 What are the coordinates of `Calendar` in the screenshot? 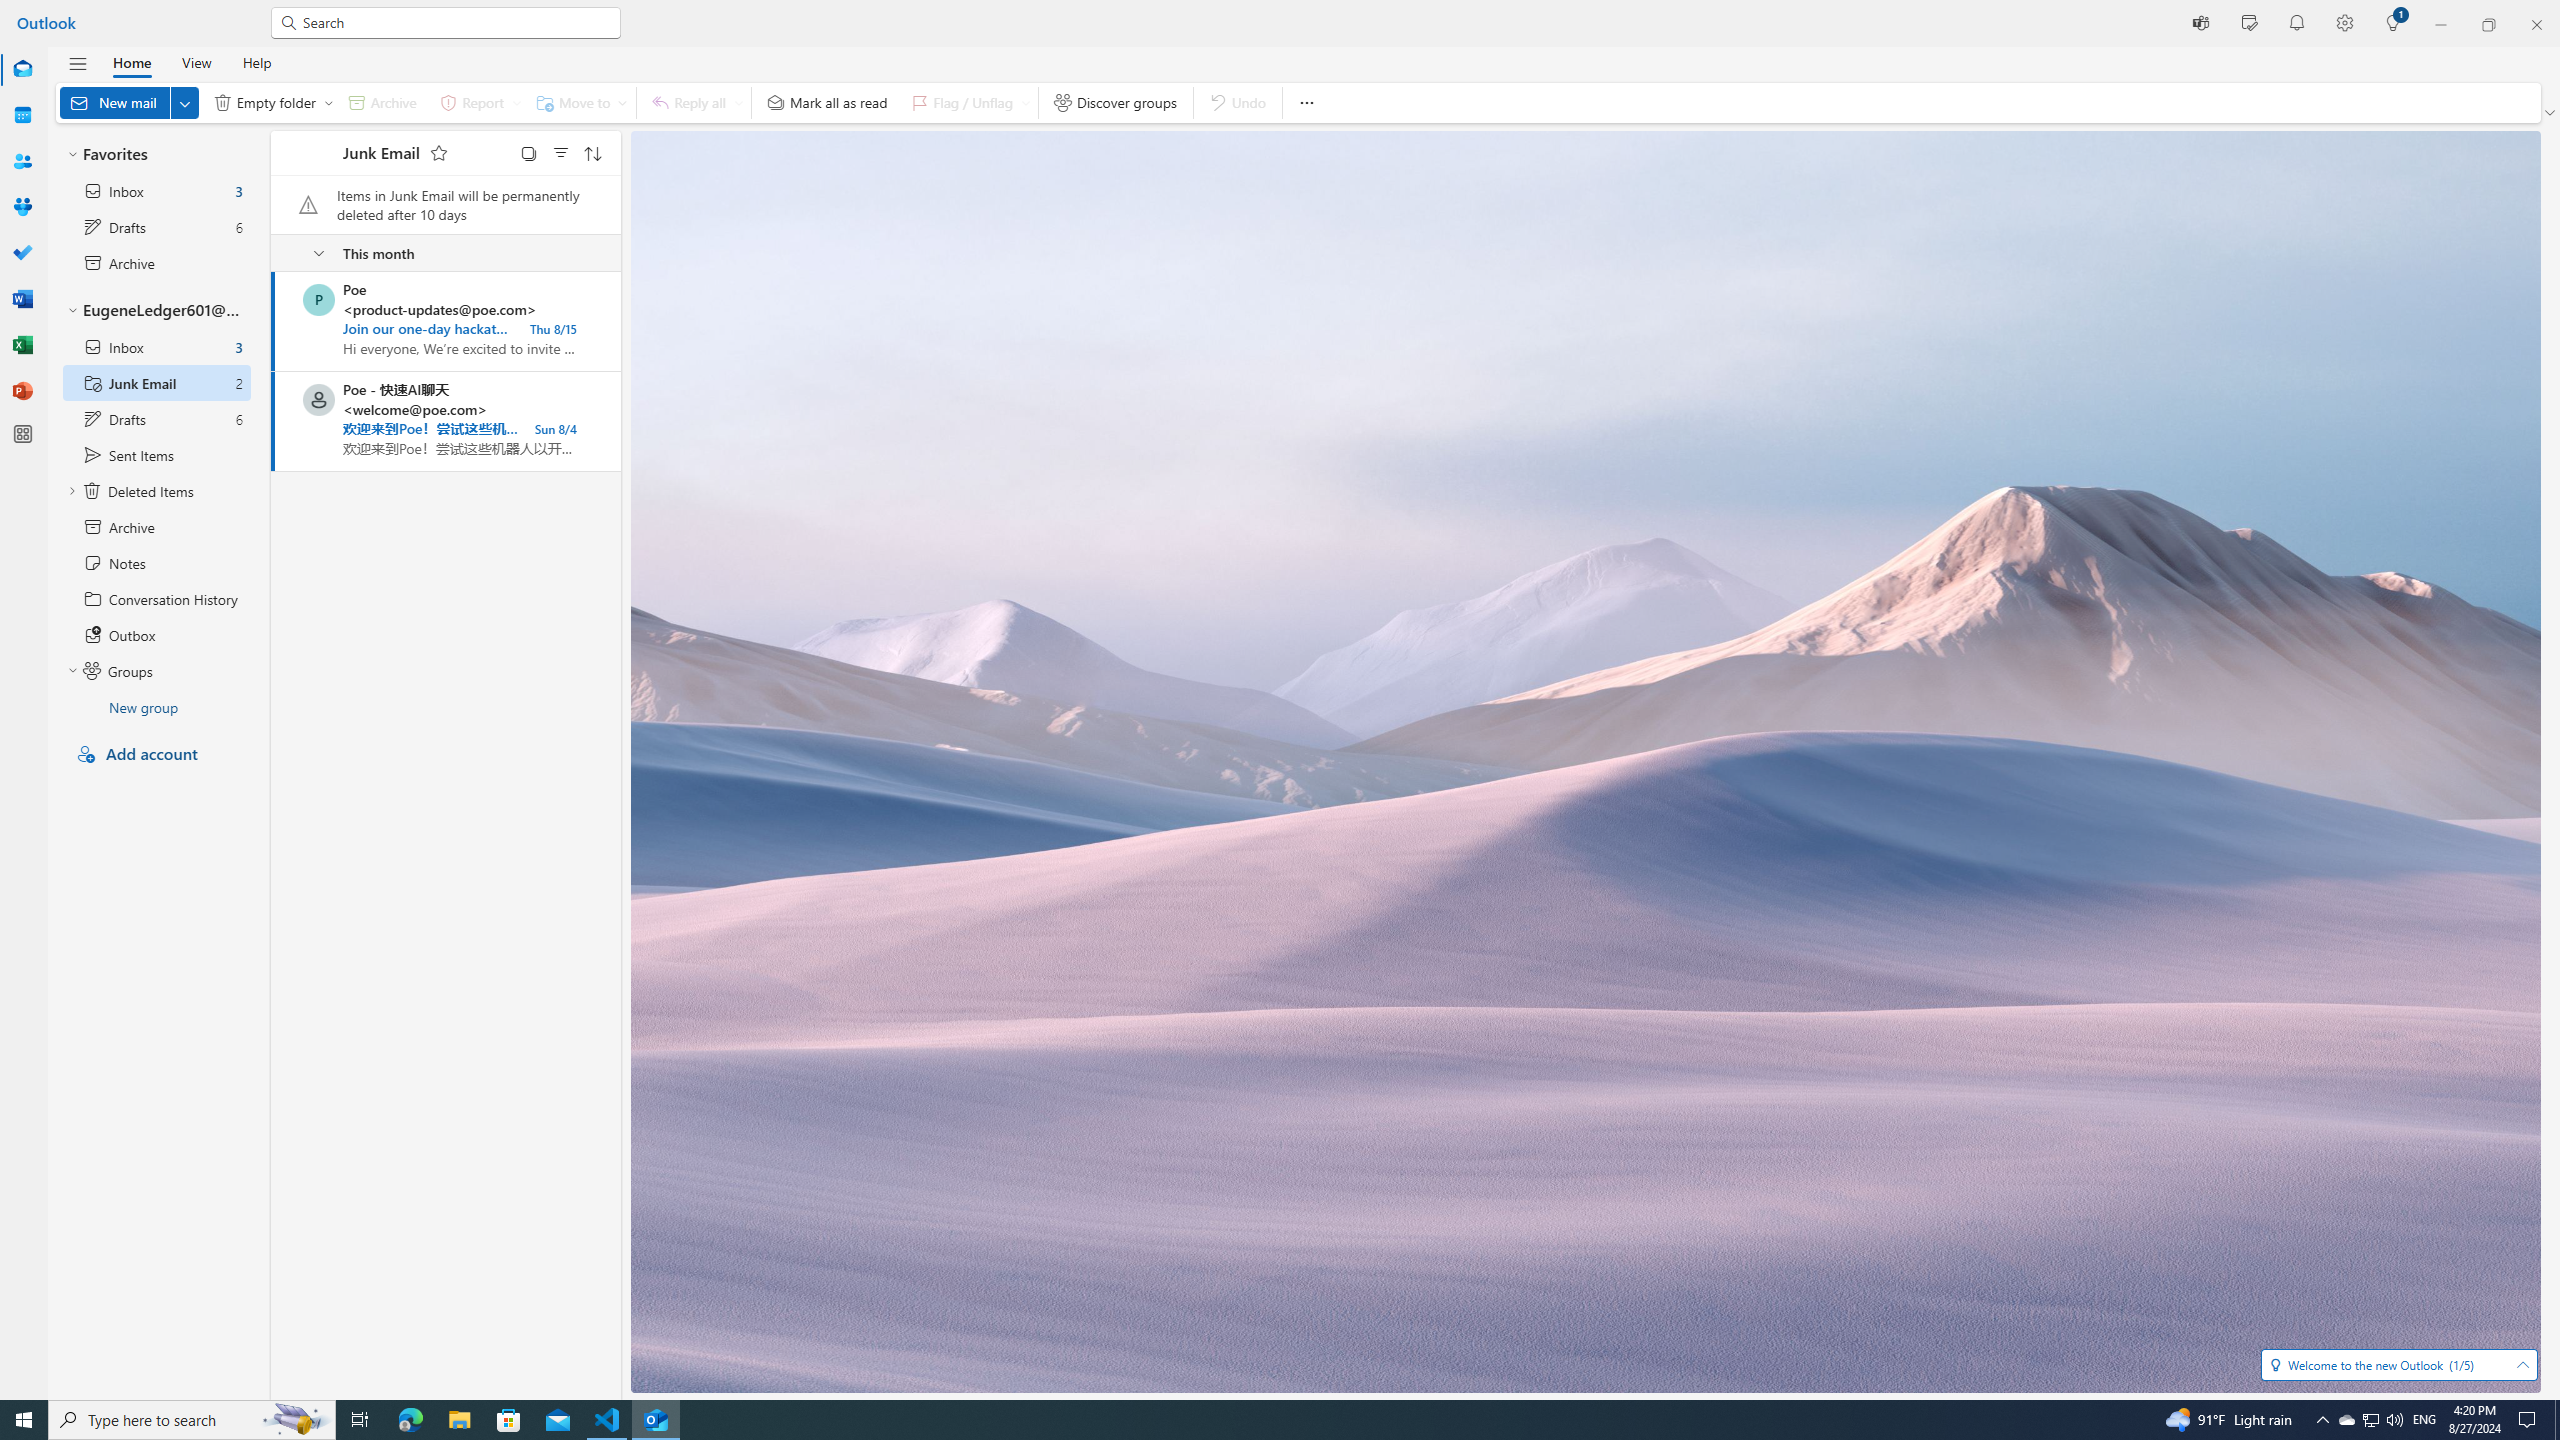 It's located at (22, 116).